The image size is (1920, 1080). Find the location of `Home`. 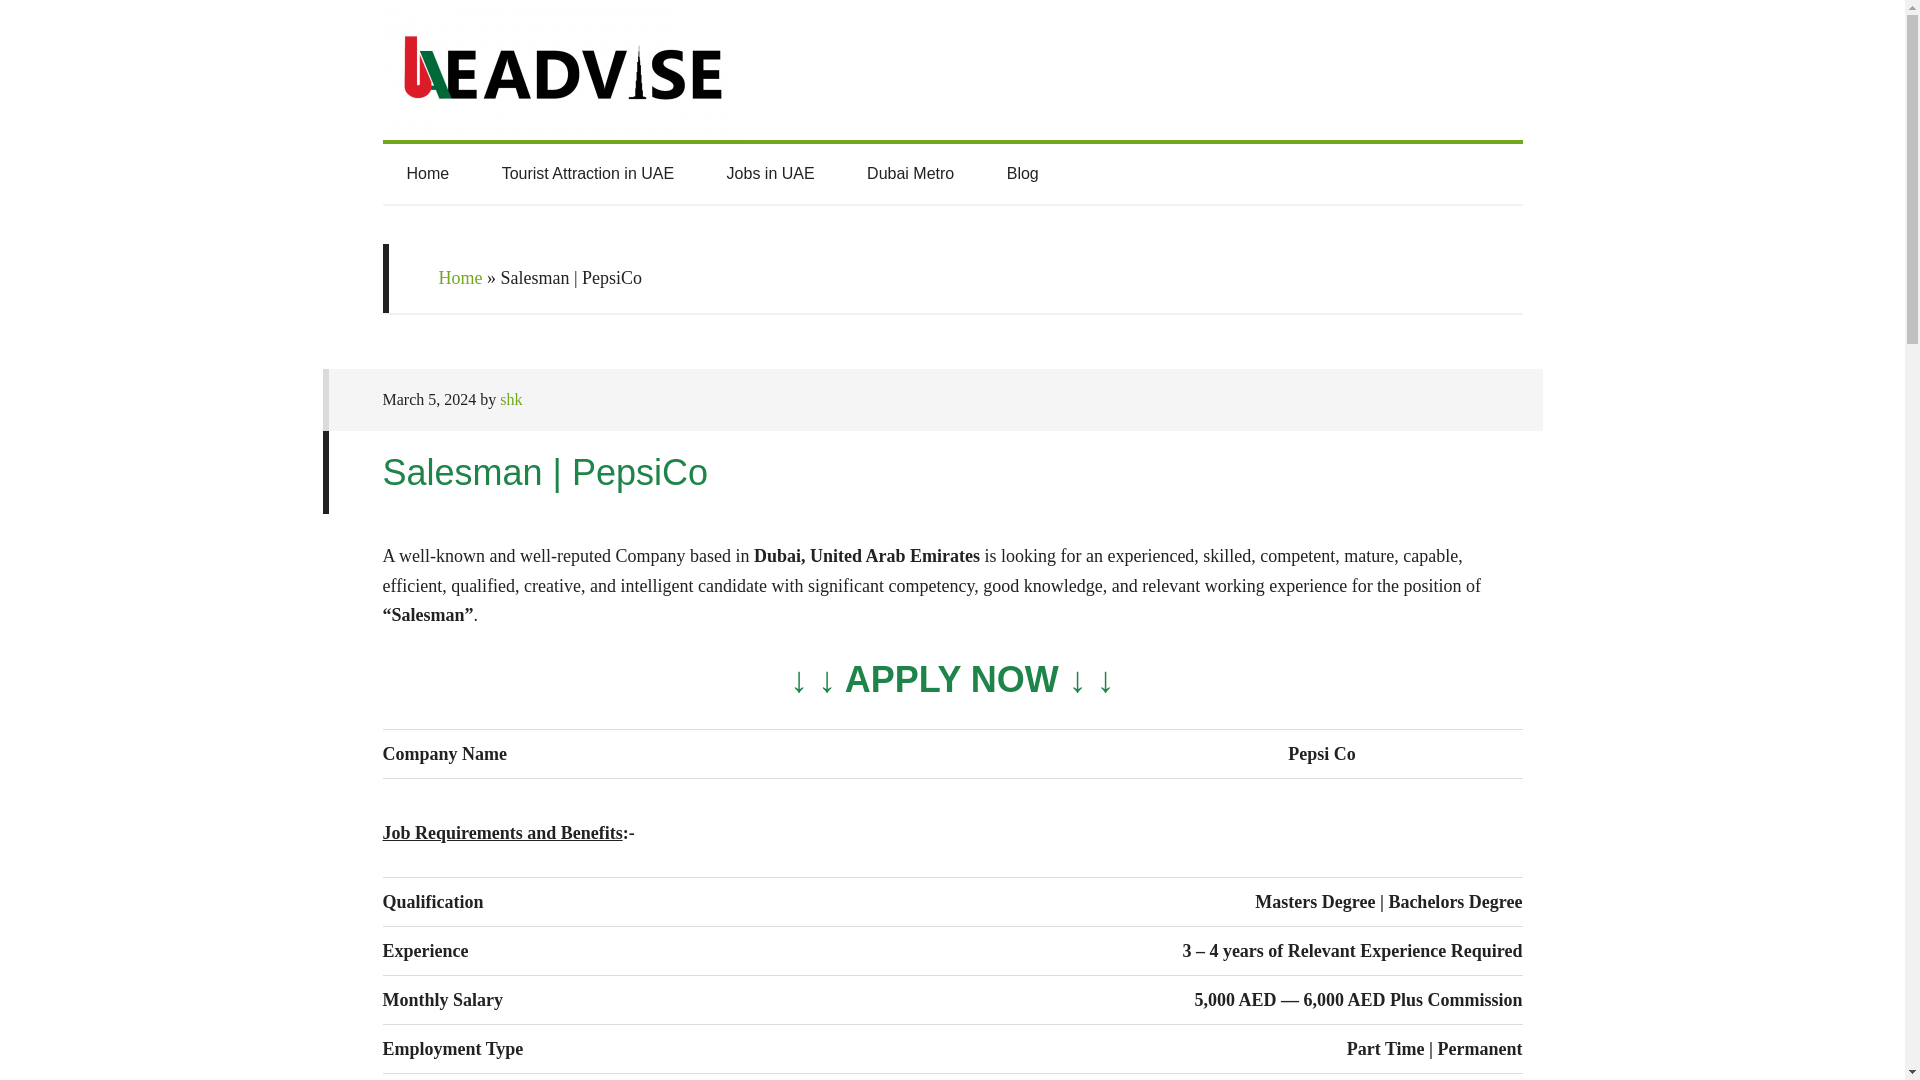

Home is located at coordinates (459, 278).